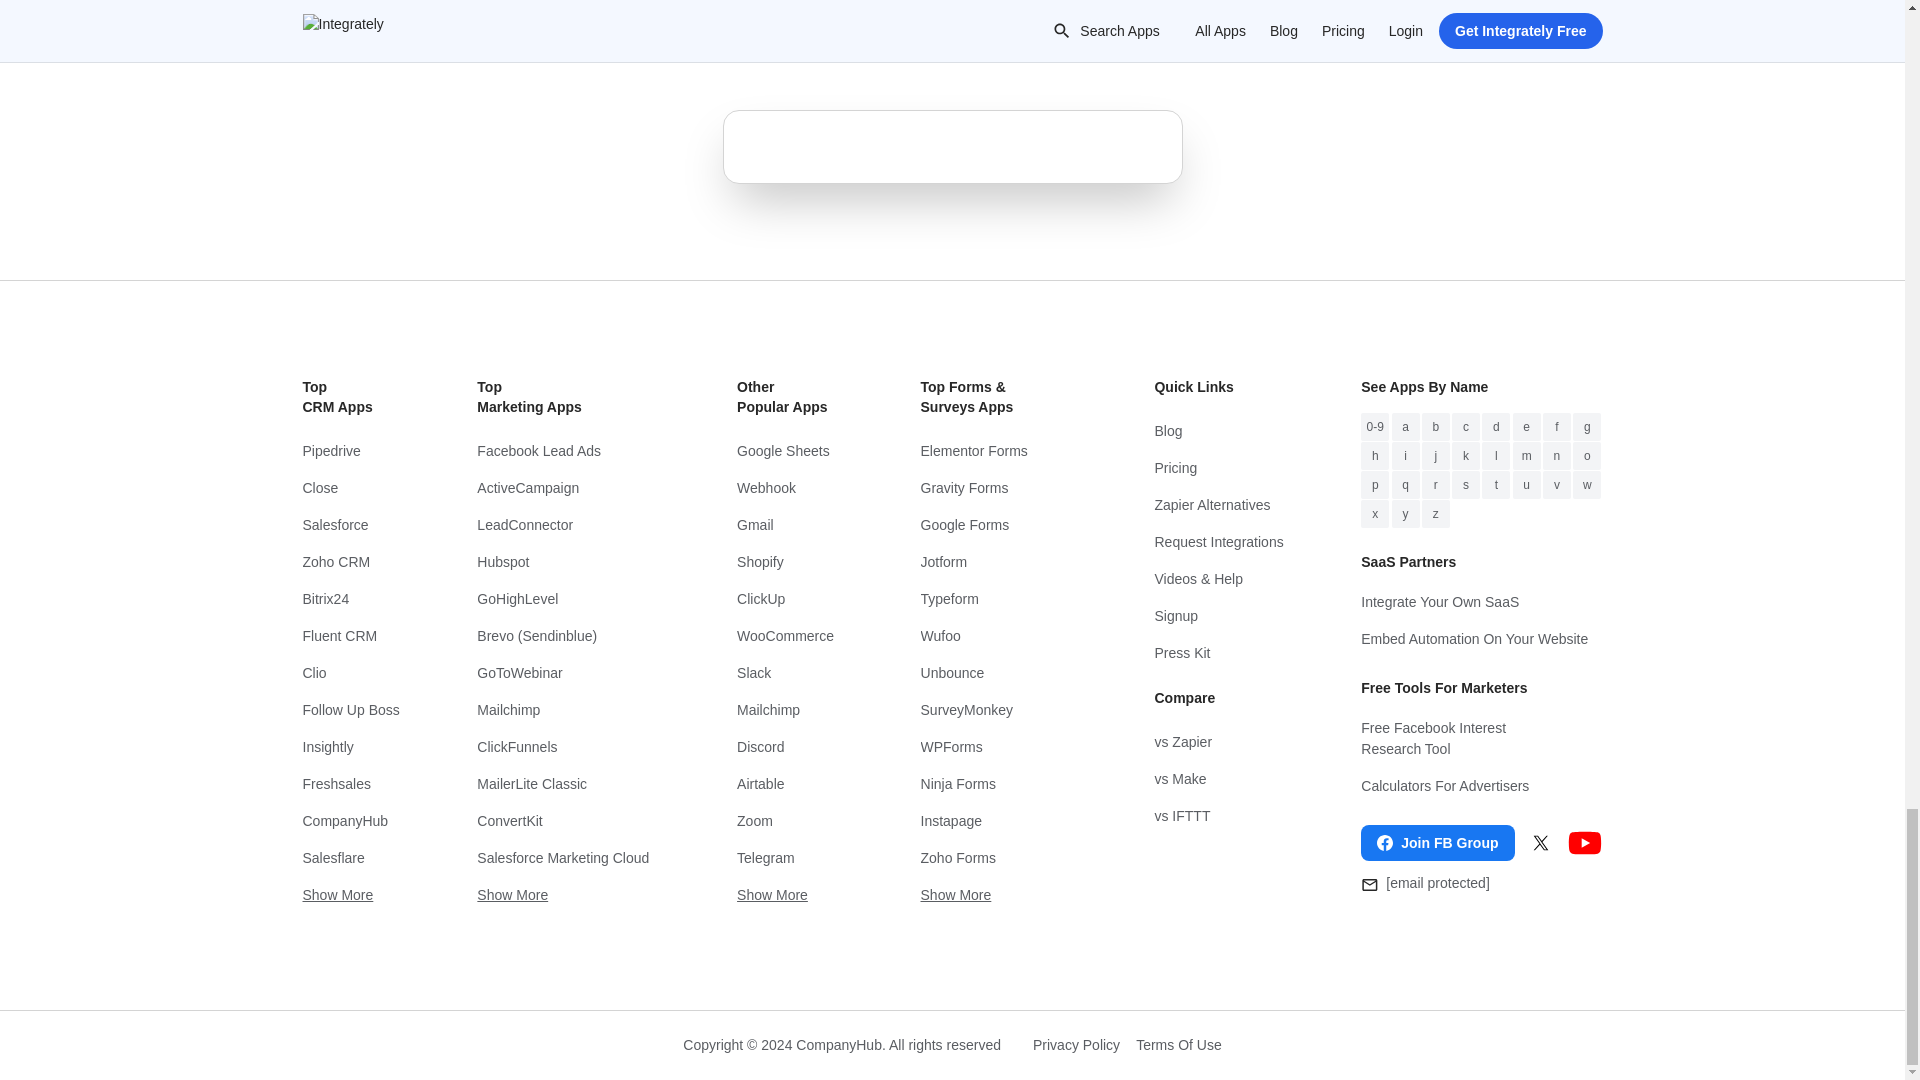 The width and height of the screenshot is (1920, 1080). I want to click on Follow Up Boss, so click(350, 710).